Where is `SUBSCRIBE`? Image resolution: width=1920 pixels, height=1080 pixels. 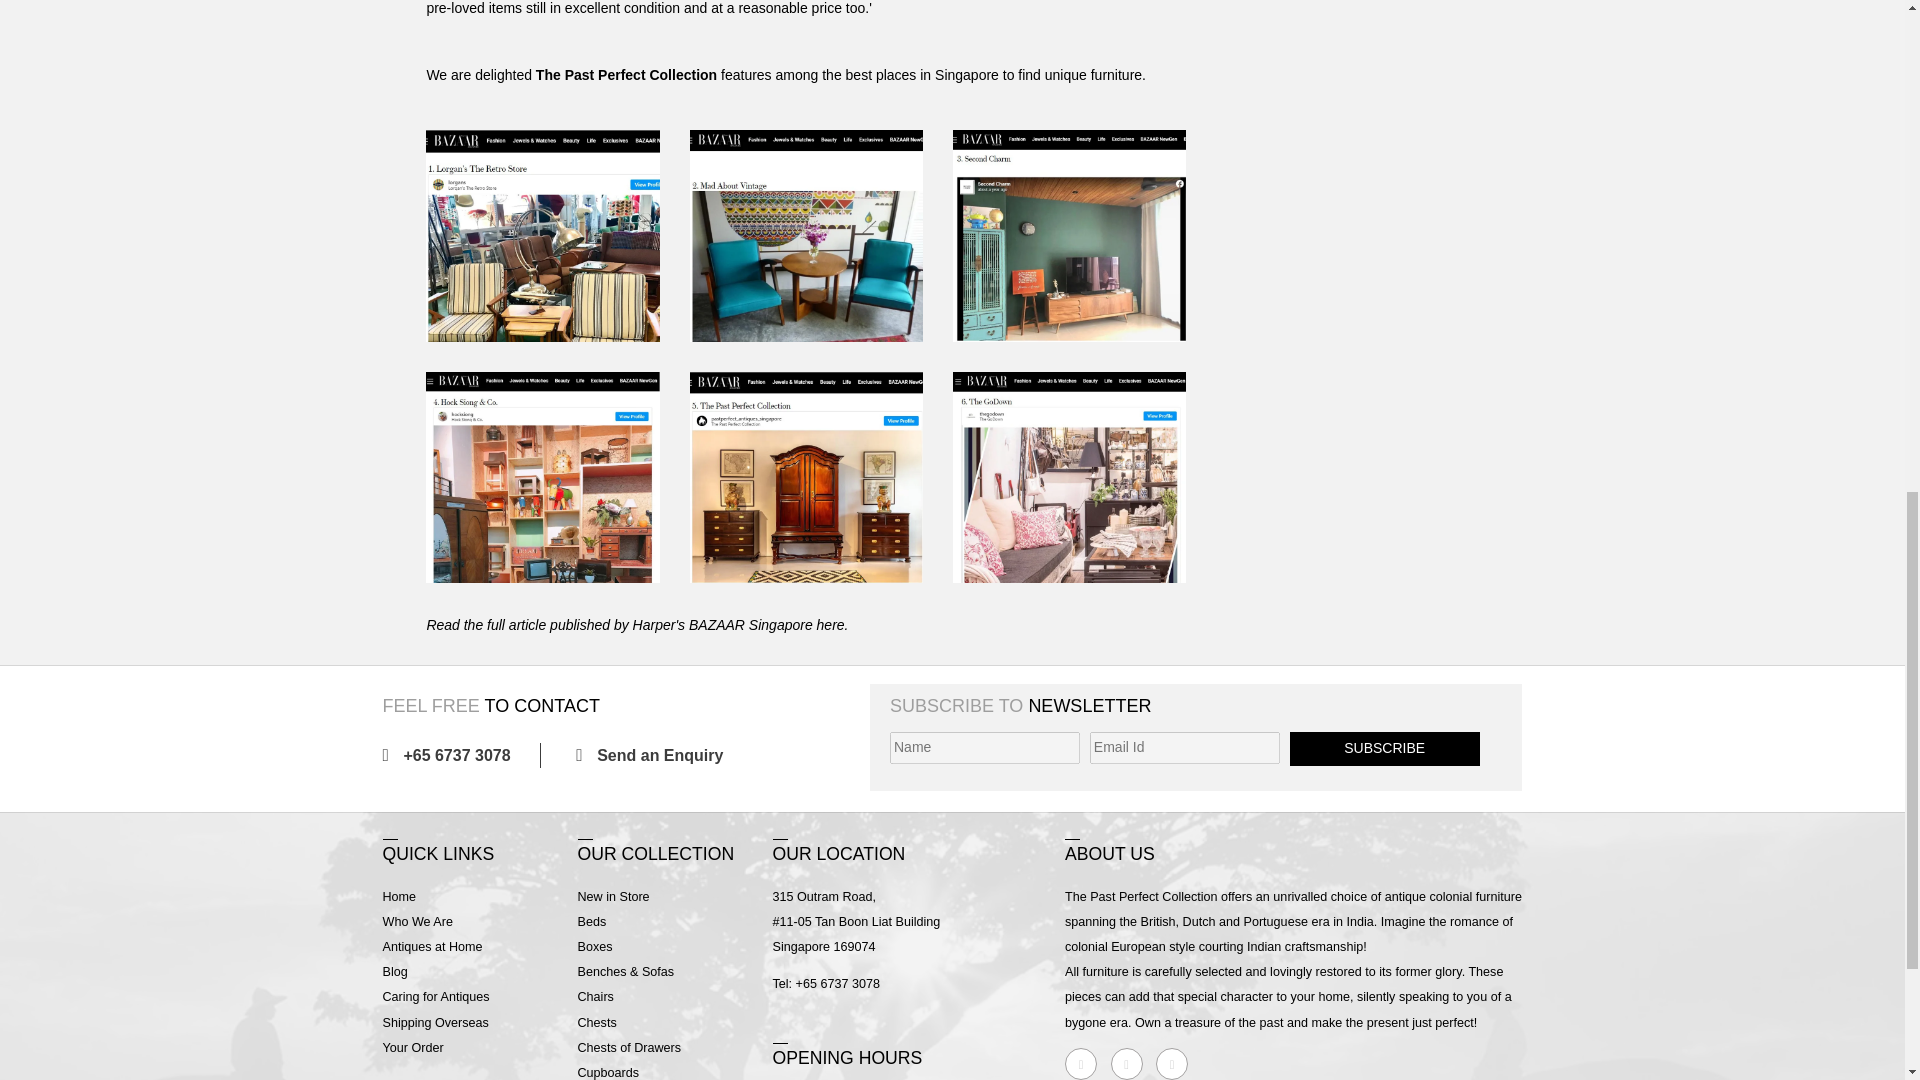 SUBSCRIBE is located at coordinates (1385, 748).